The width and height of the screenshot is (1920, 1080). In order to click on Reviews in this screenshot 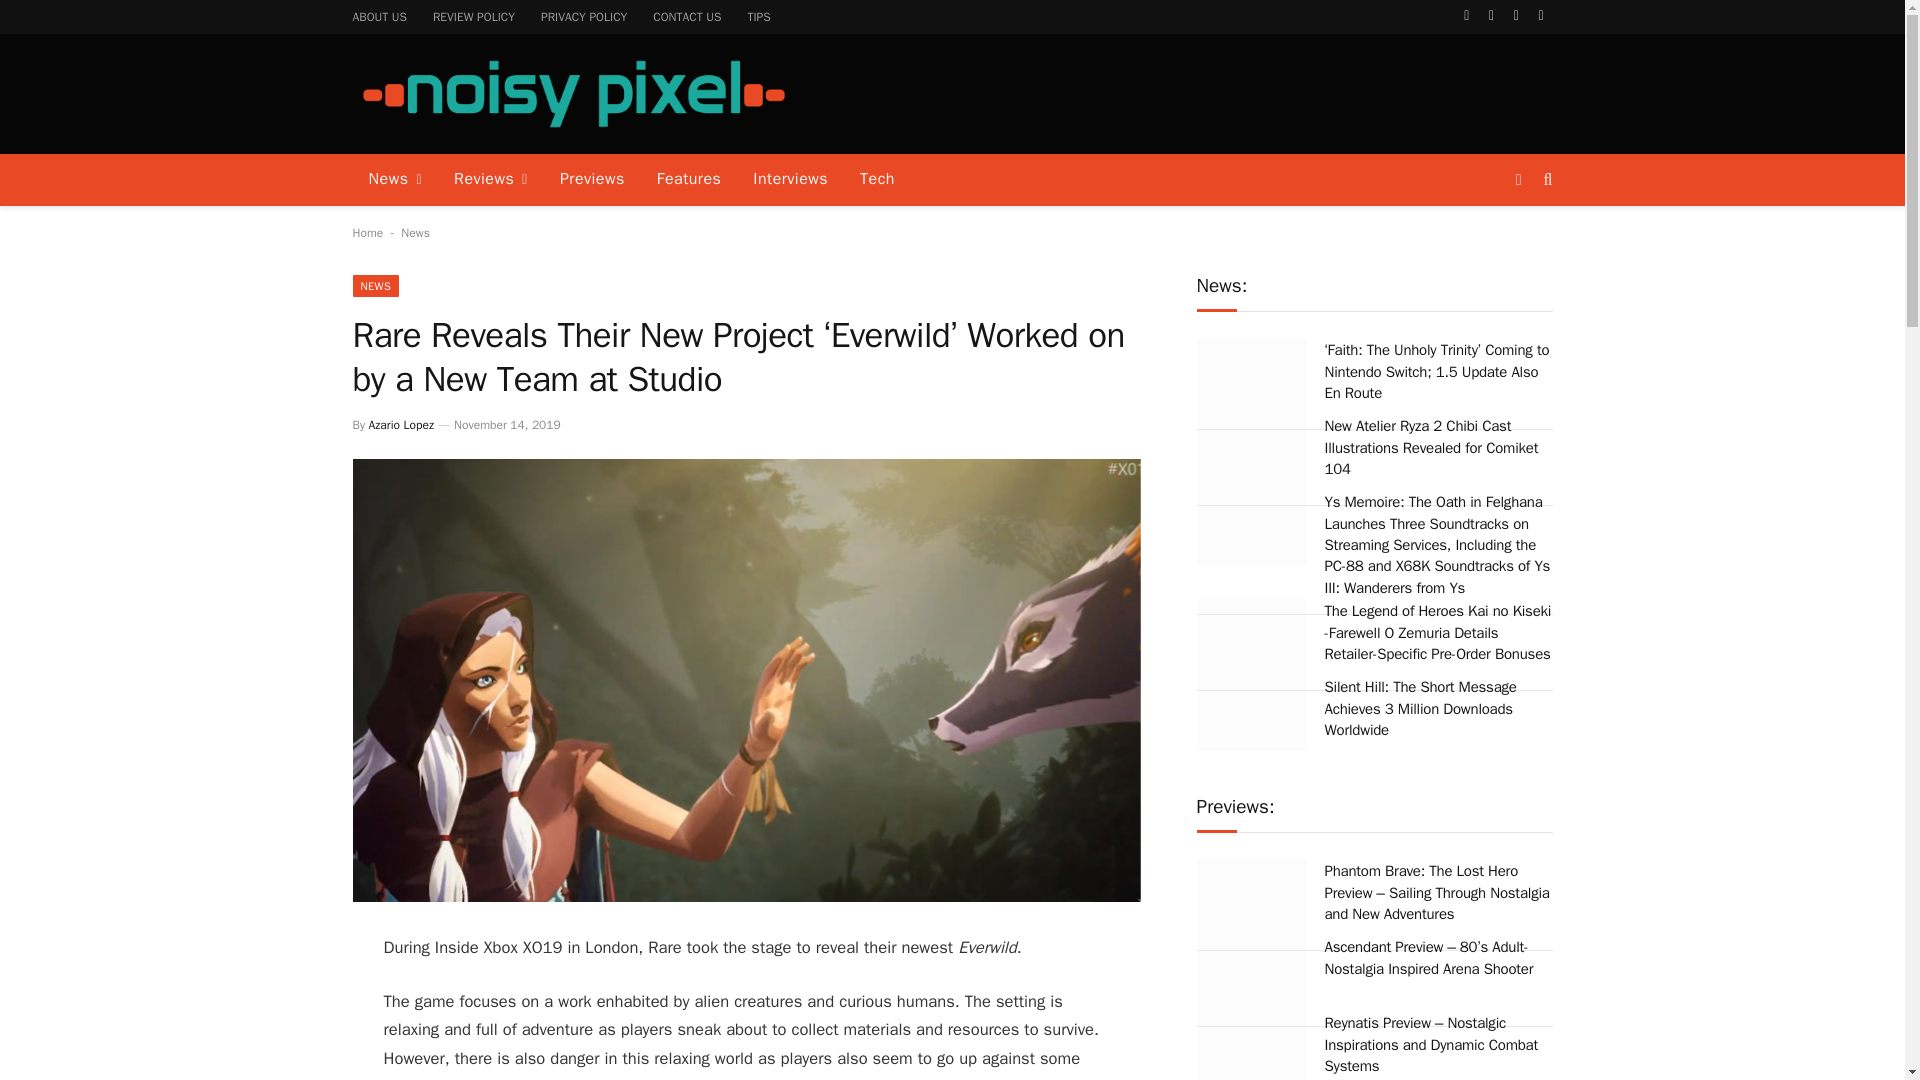, I will do `click(490, 180)`.